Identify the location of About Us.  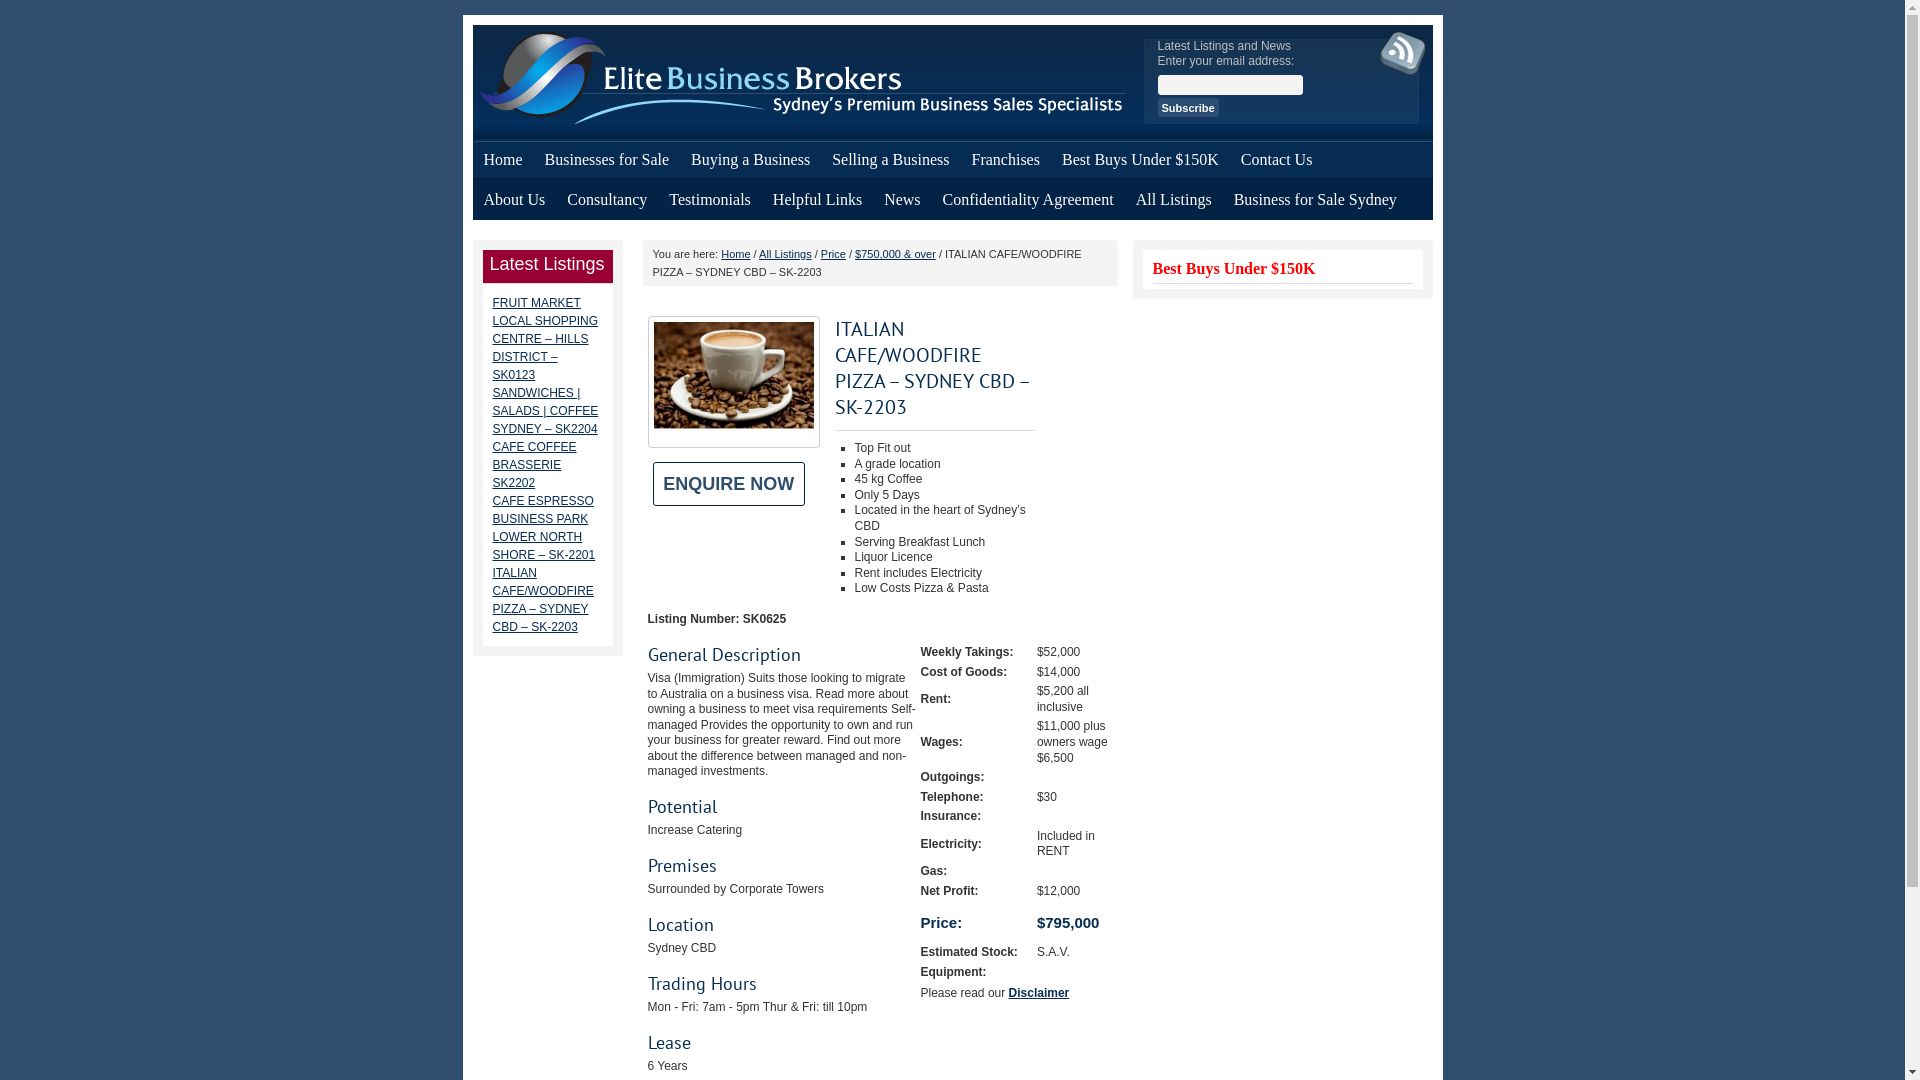
(514, 200).